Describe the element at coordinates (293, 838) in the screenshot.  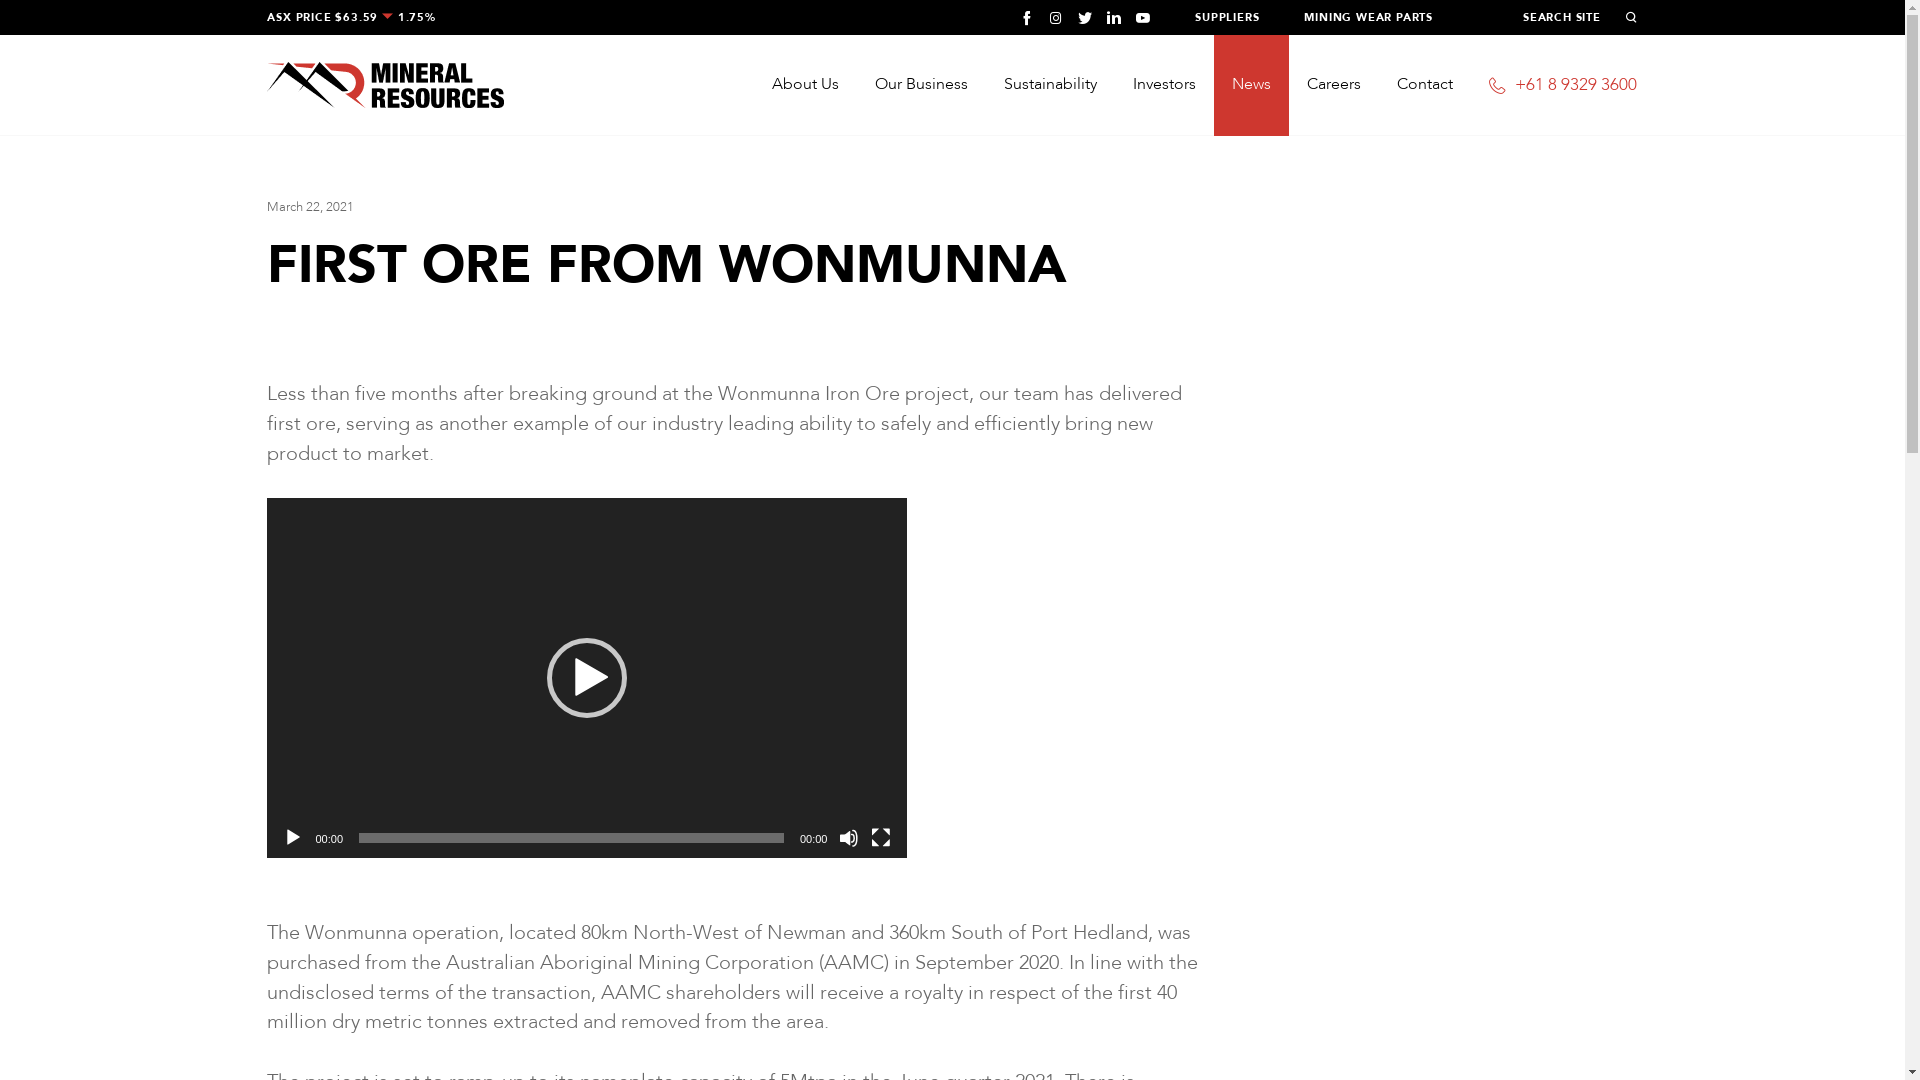
I see `Play` at that location.